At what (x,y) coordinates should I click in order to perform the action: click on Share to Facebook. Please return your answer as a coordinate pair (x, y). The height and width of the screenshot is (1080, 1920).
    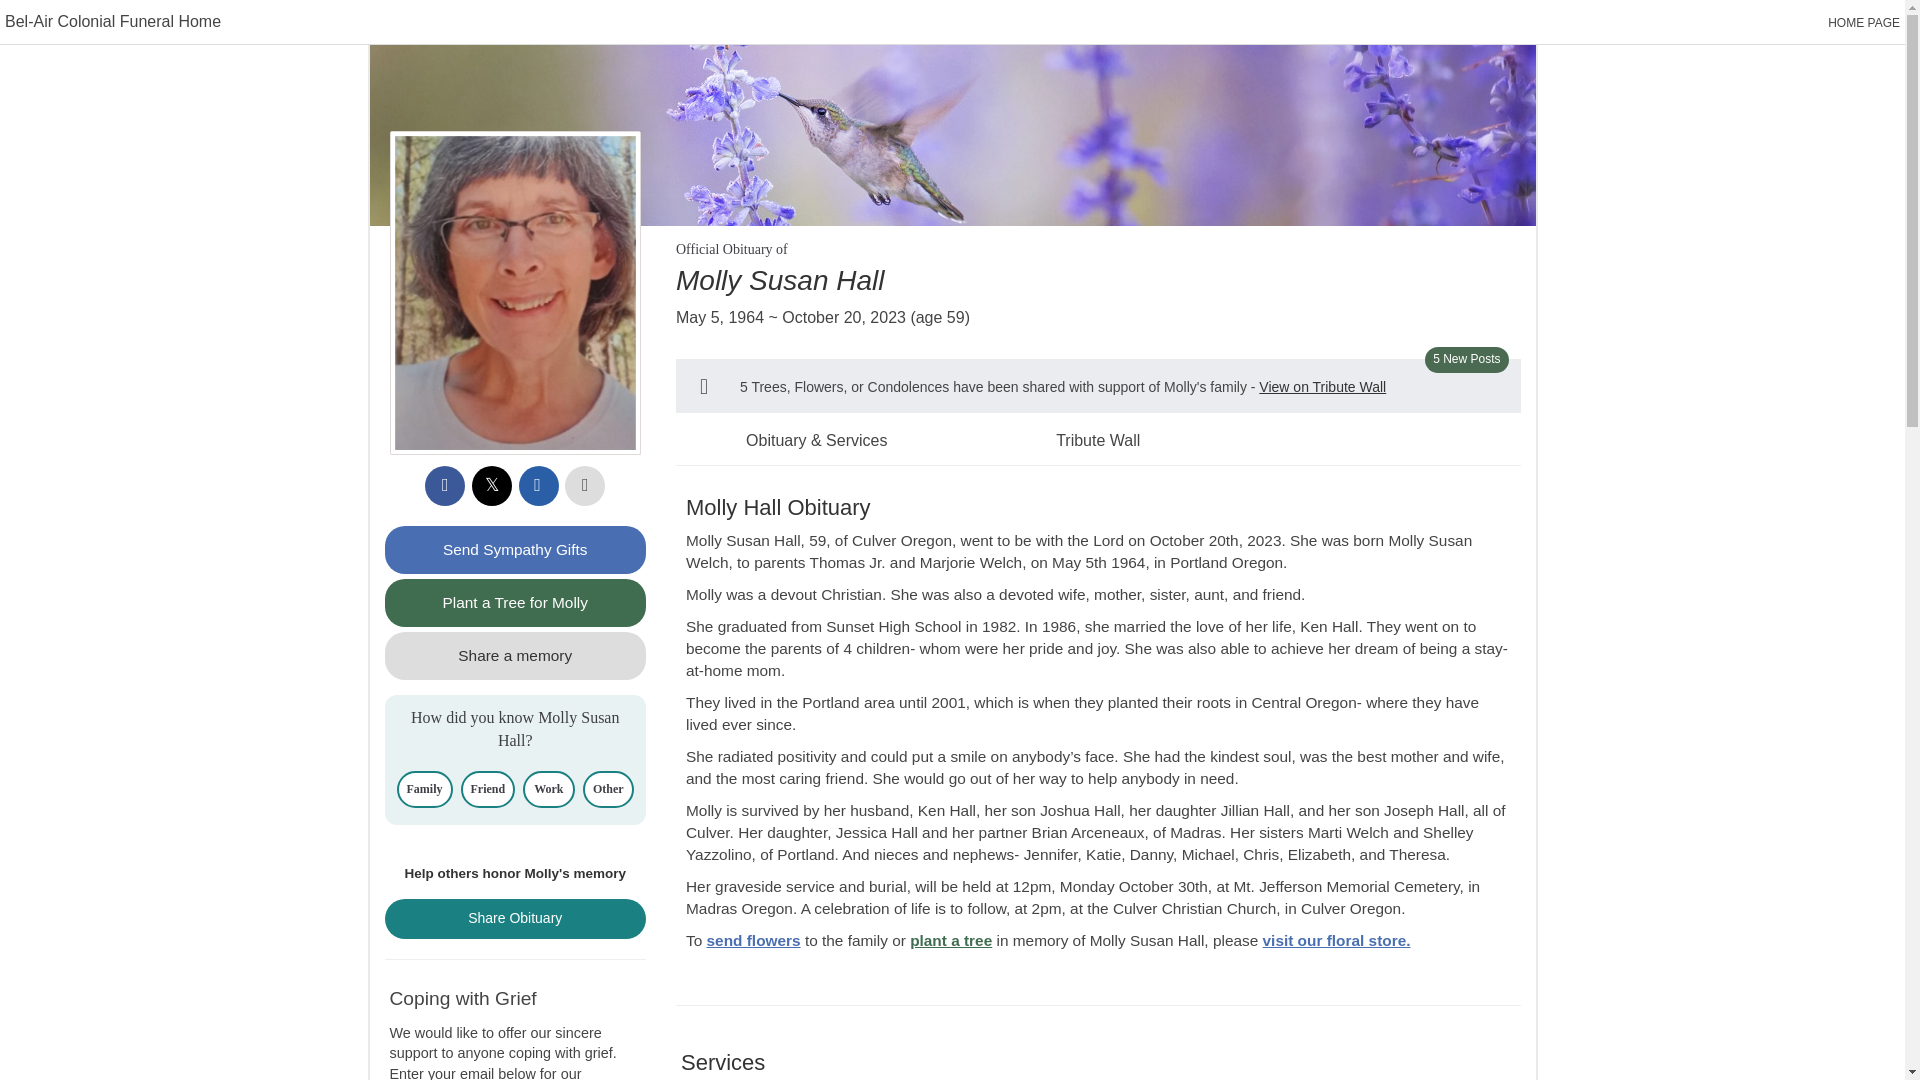
    Looking at the image, I should click on (444, 486).